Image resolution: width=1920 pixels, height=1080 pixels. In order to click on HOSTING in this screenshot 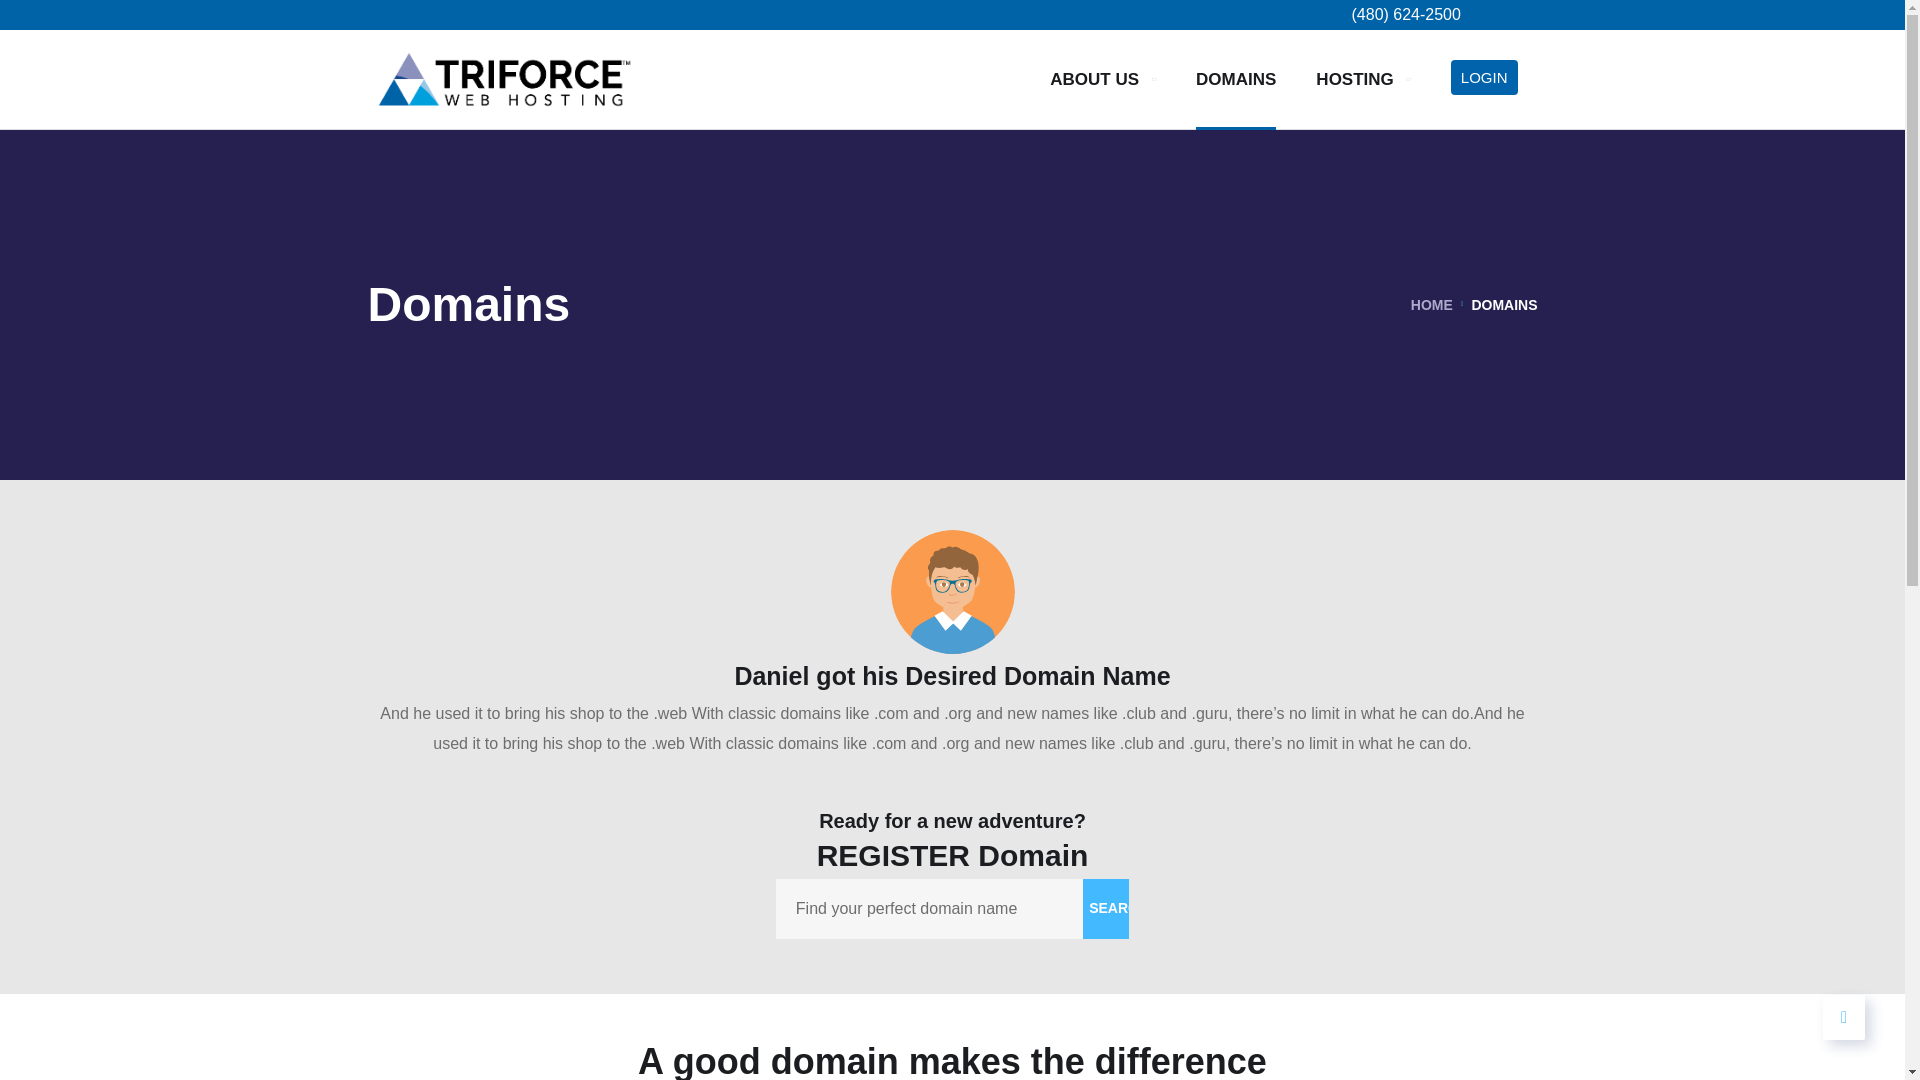, I will do `click(1362, 79)`.